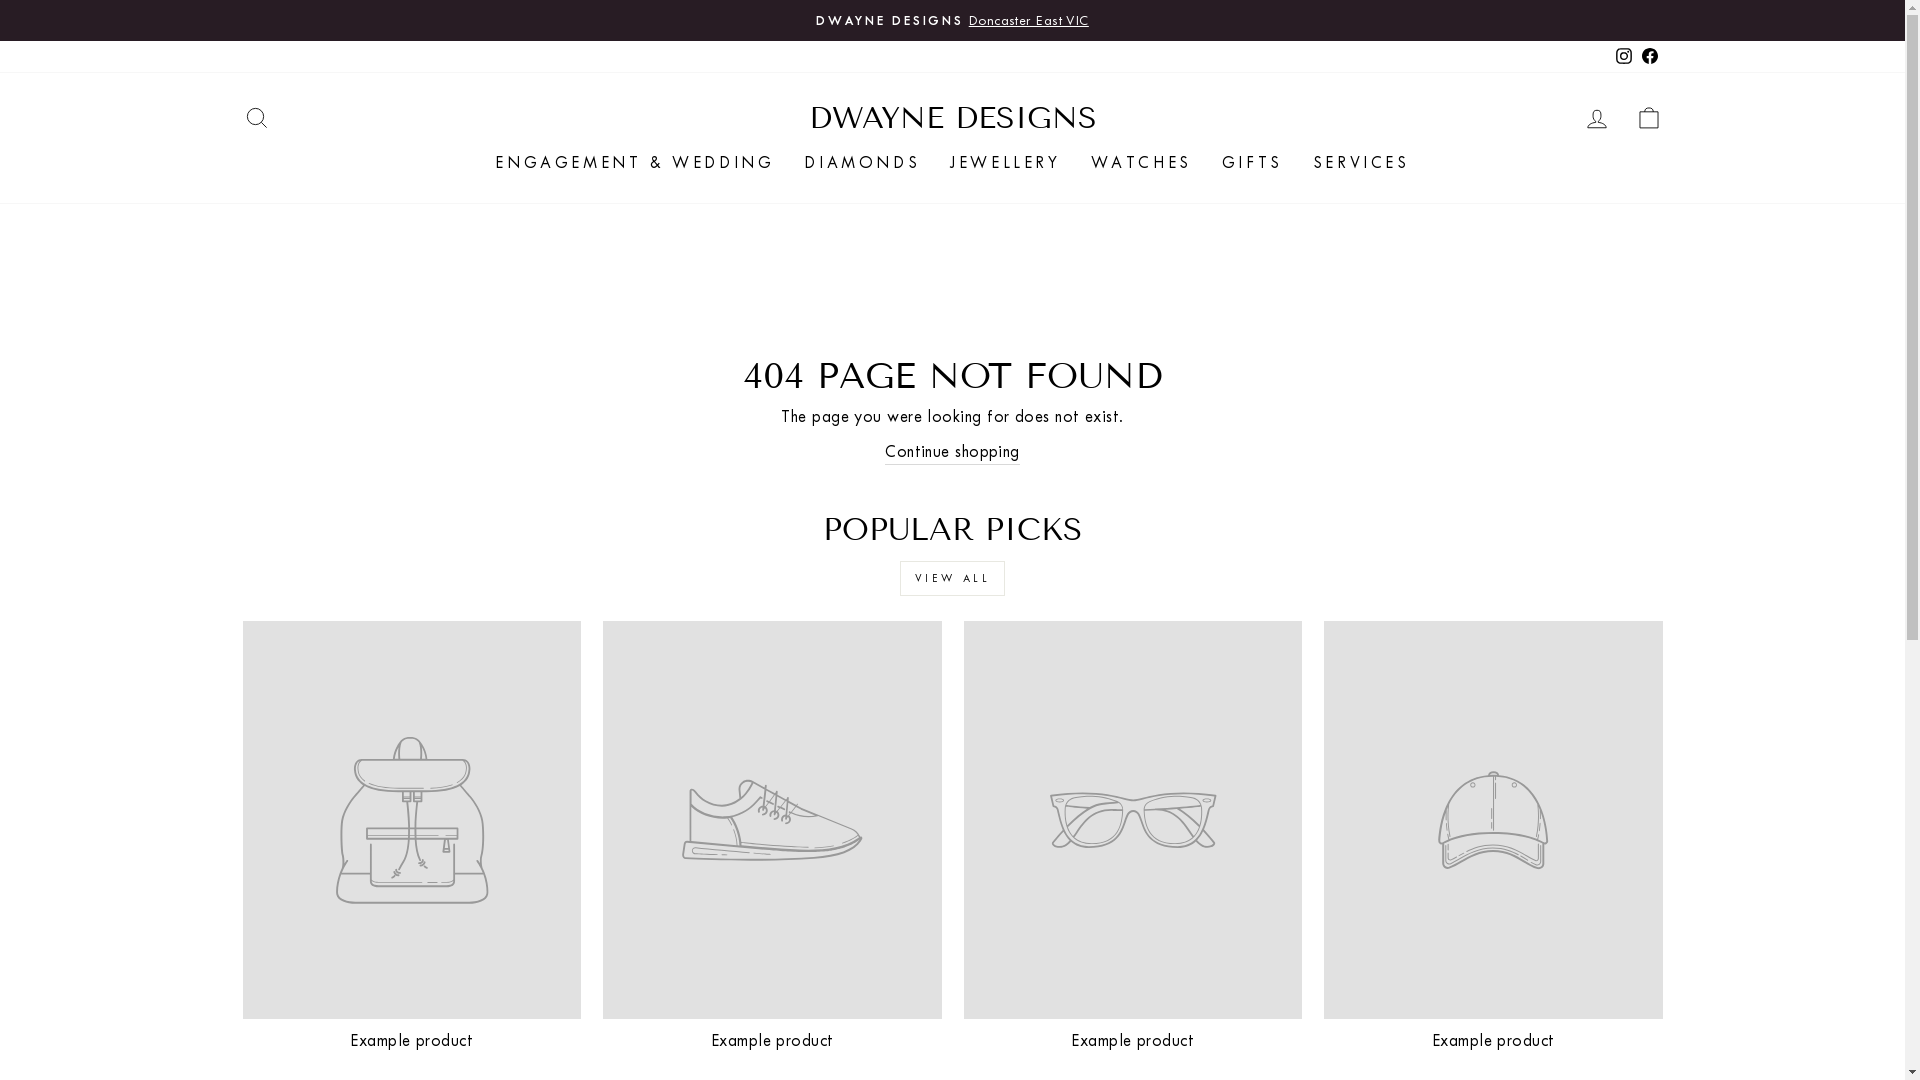 Image resolution: width=1920 pixels, height=1080 pixels. Describe the element at coordinates (862, 163) in the screenshot. I see `DIAMONDS` at that location.